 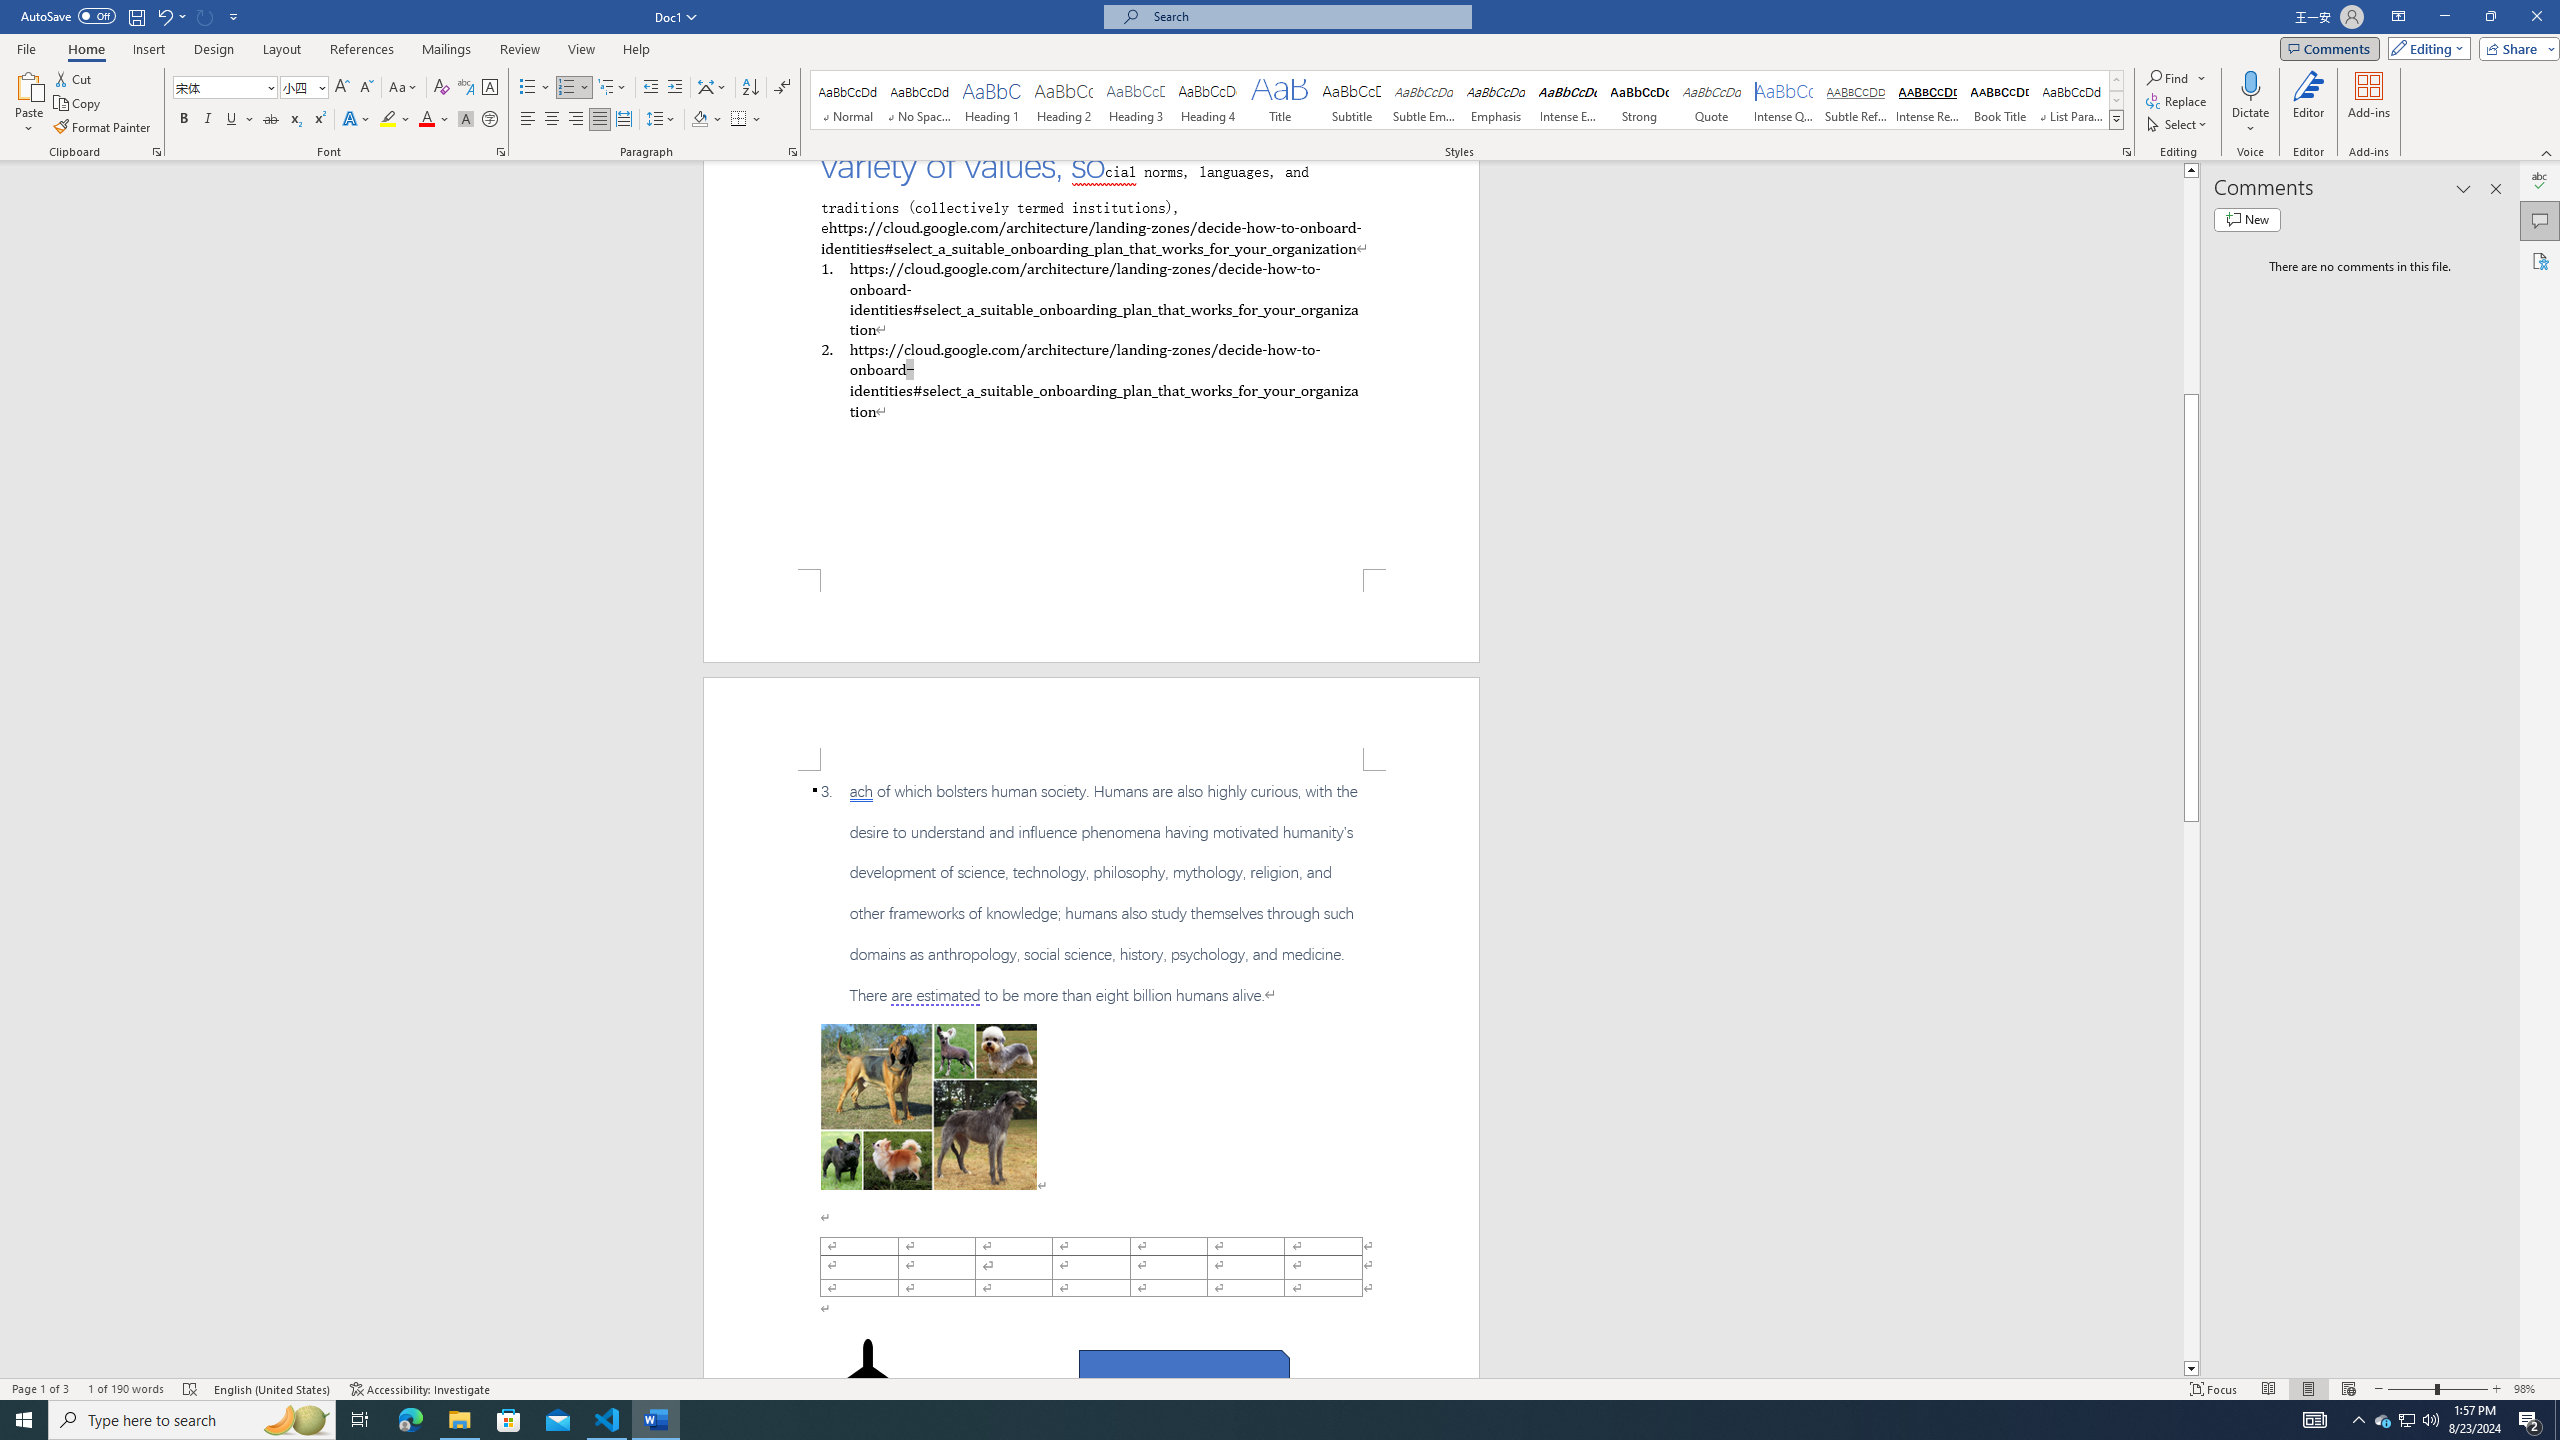 What do you see at coordinates (1999, 100) in the screenshot?
I see `Book Title` at bounding box center [1999, 100].